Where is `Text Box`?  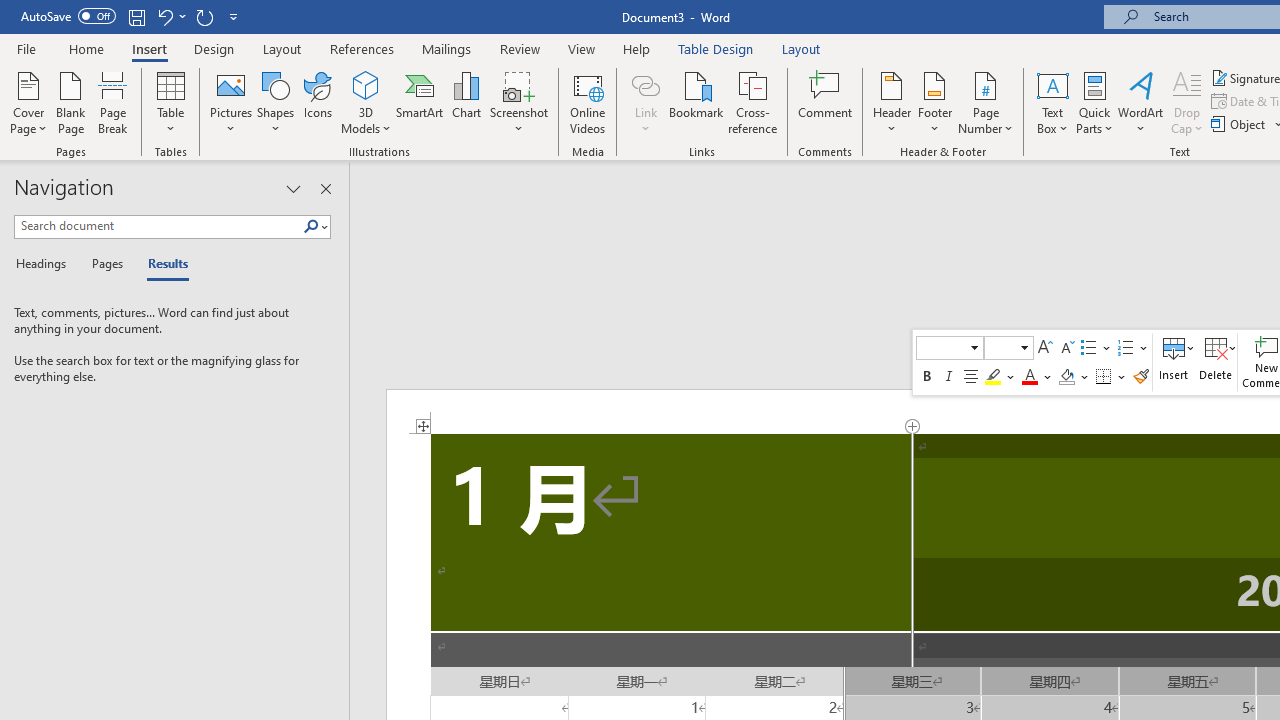
Text Box is located at coordinates (1052, 102).